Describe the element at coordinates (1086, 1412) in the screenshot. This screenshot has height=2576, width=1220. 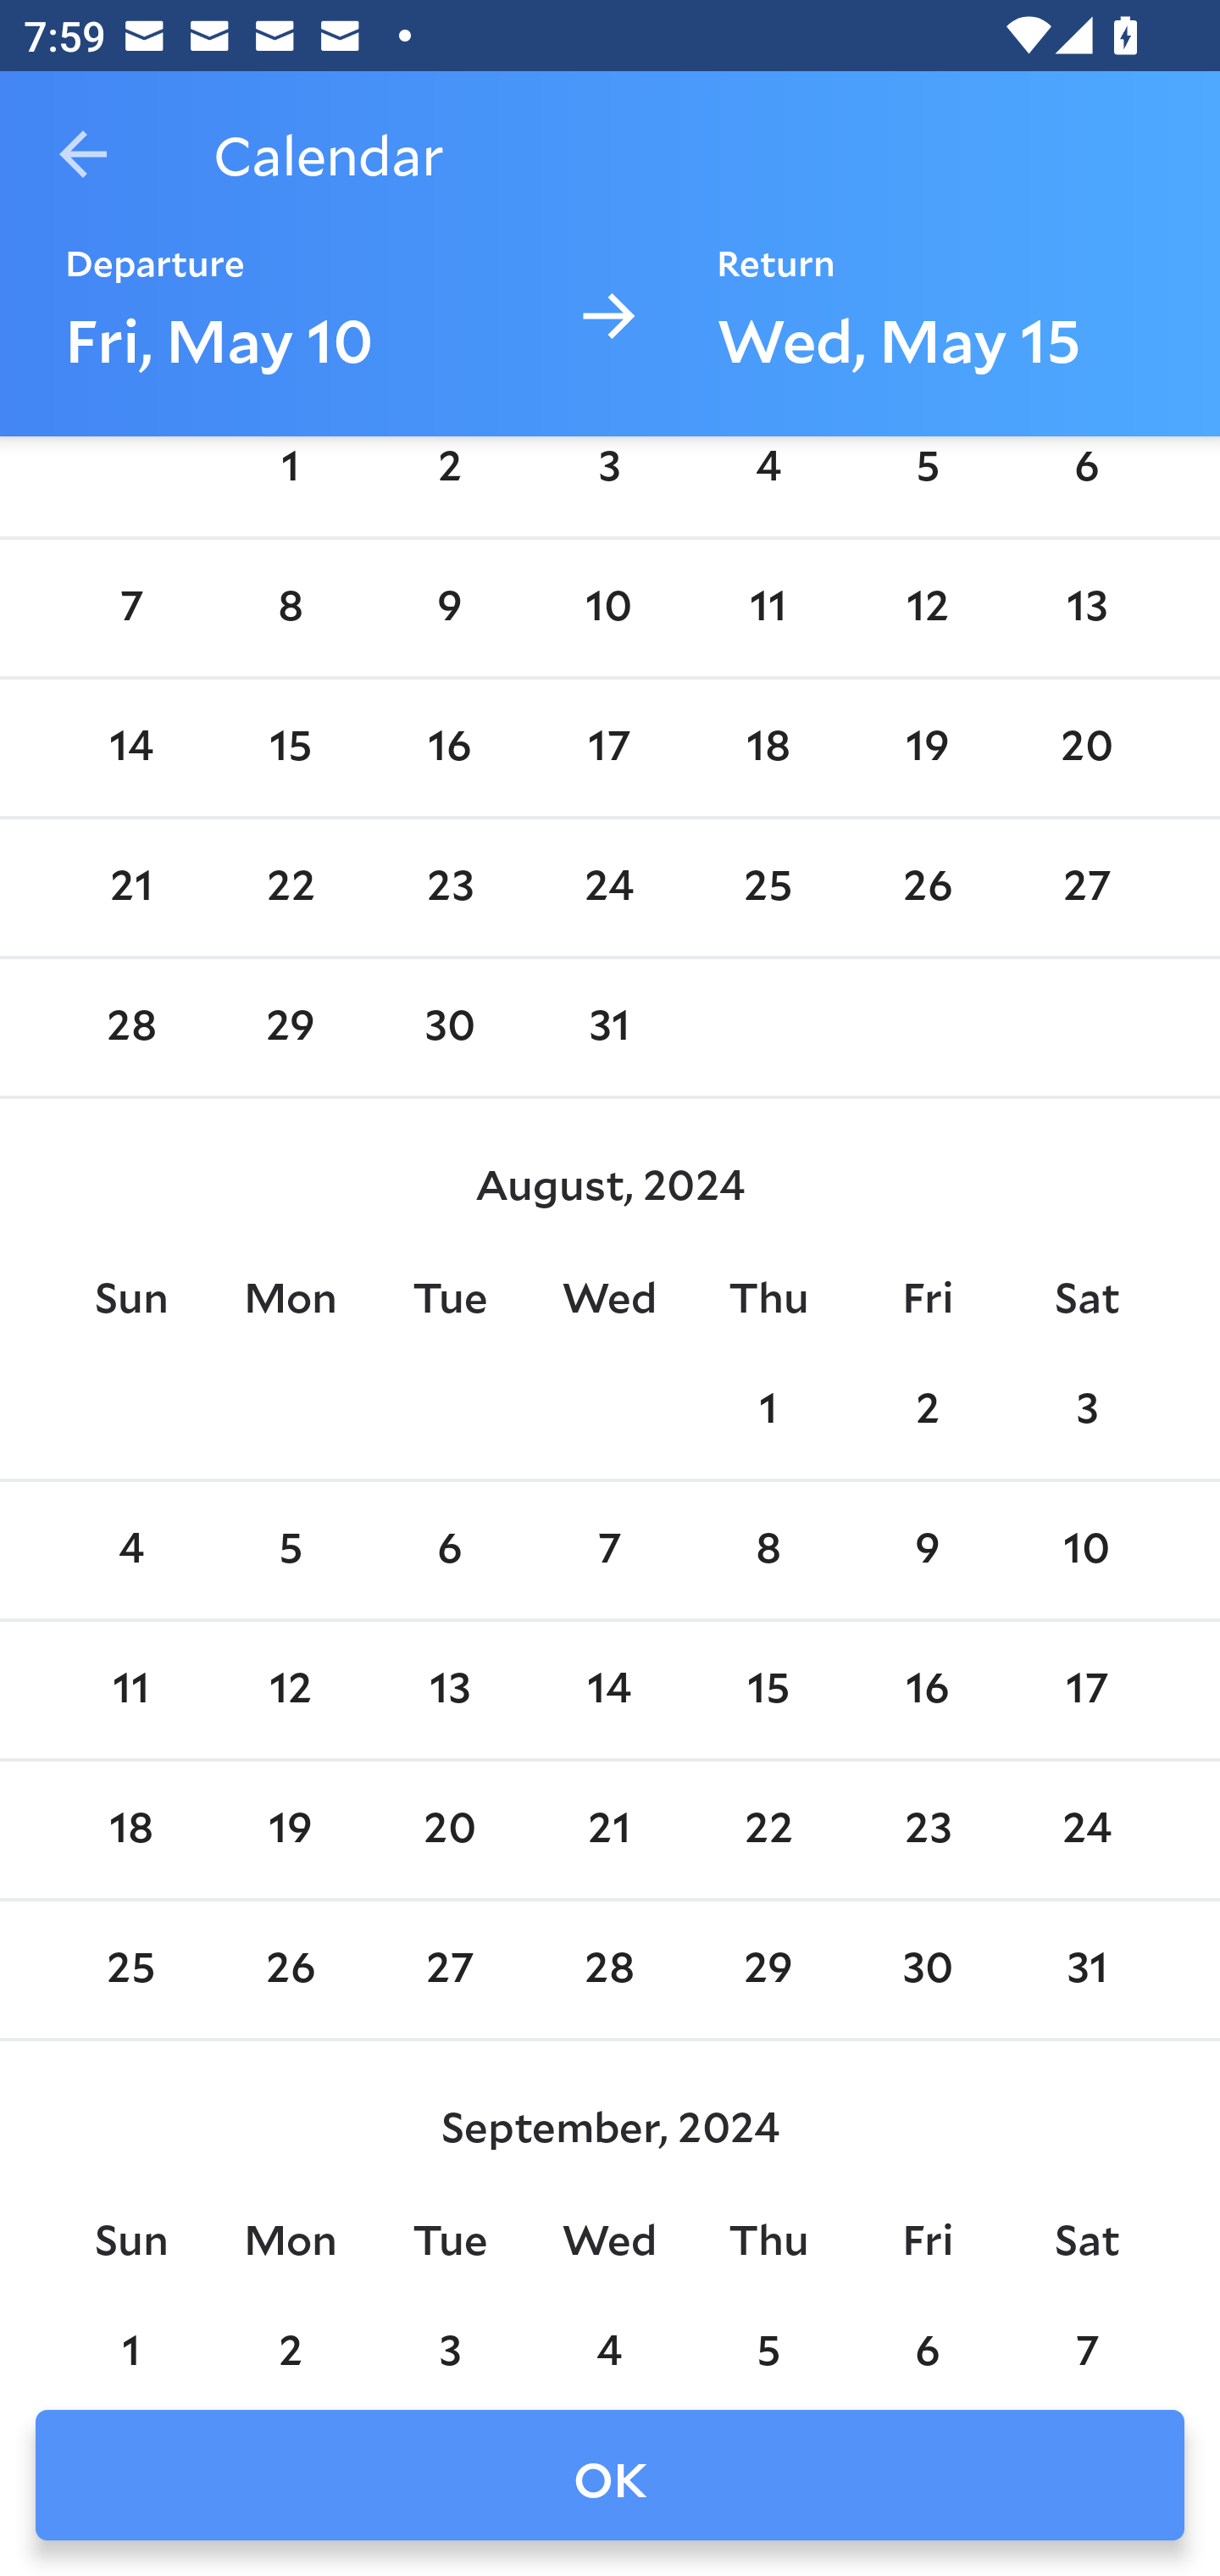
I see `3` at that location.